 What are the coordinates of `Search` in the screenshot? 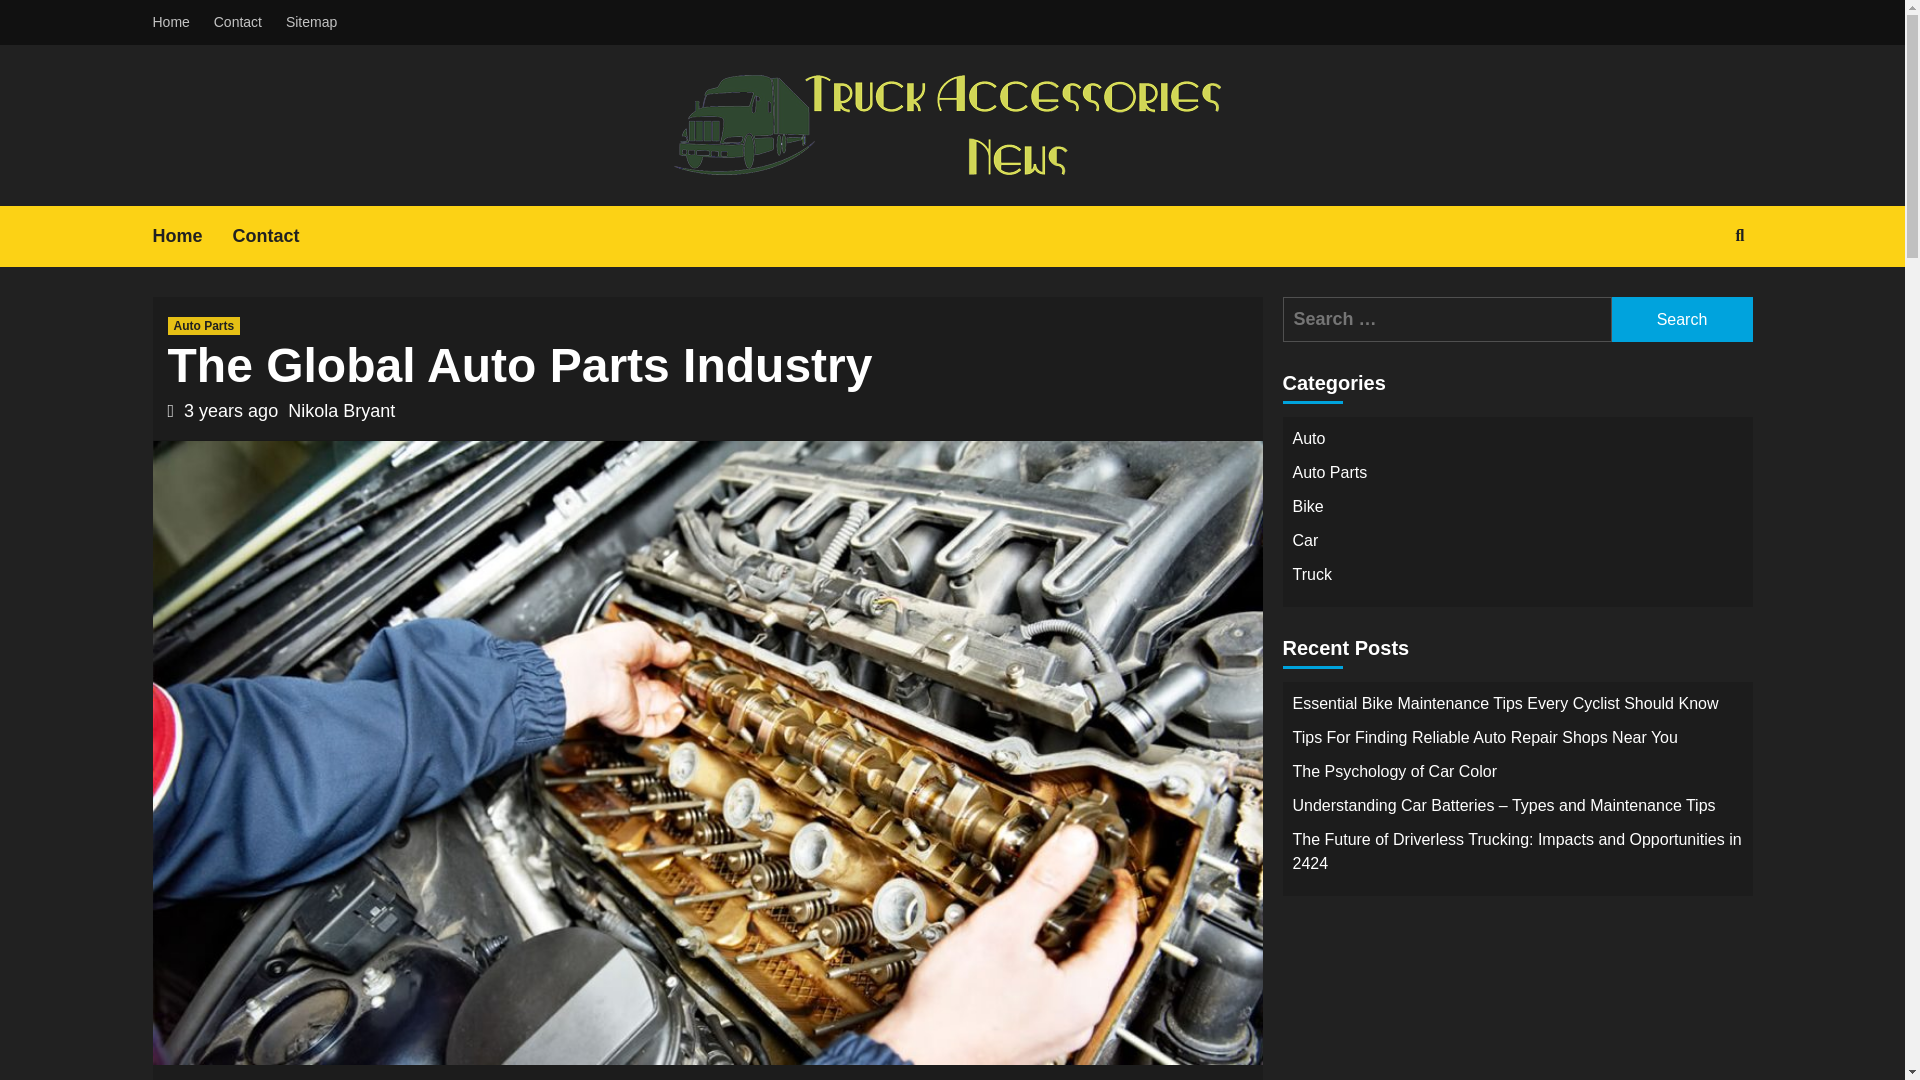 It's located at (1682, 320).